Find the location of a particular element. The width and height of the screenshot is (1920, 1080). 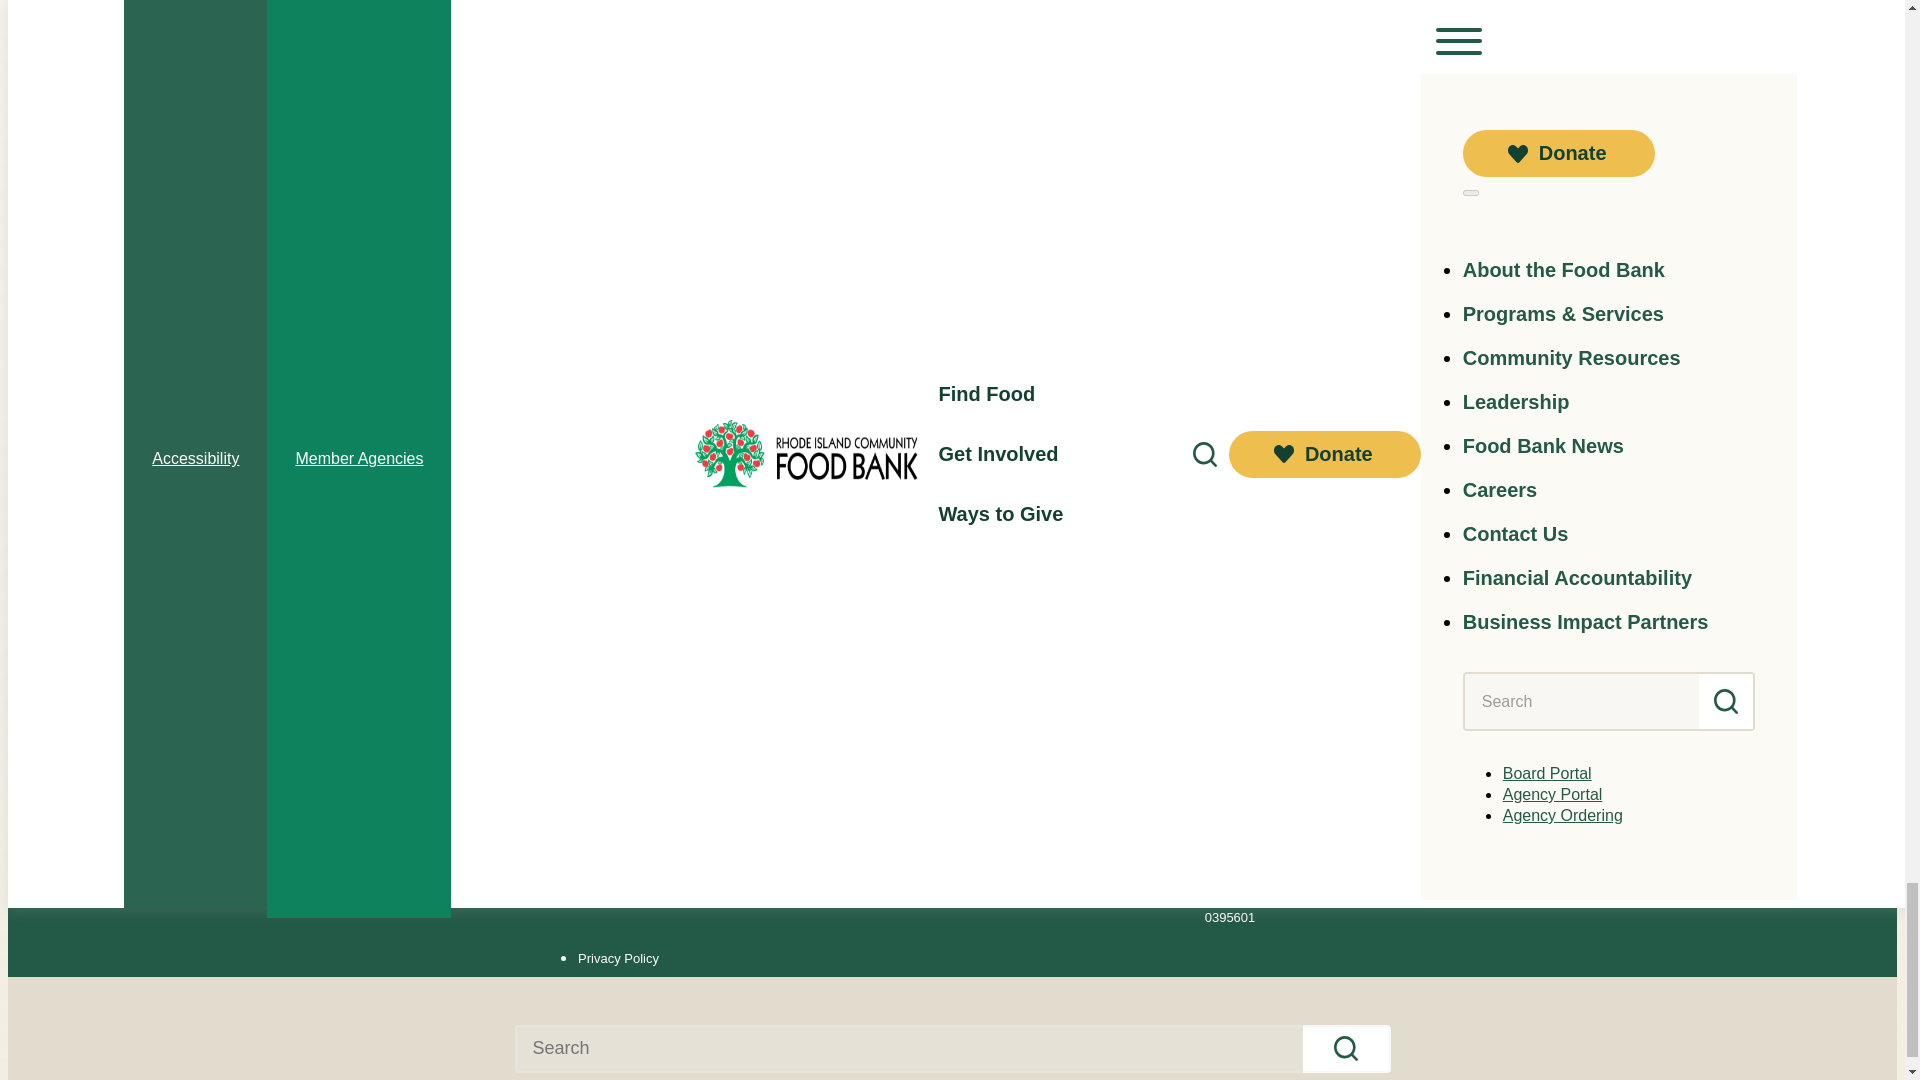

Search is located at coordinates (1346, 1048).